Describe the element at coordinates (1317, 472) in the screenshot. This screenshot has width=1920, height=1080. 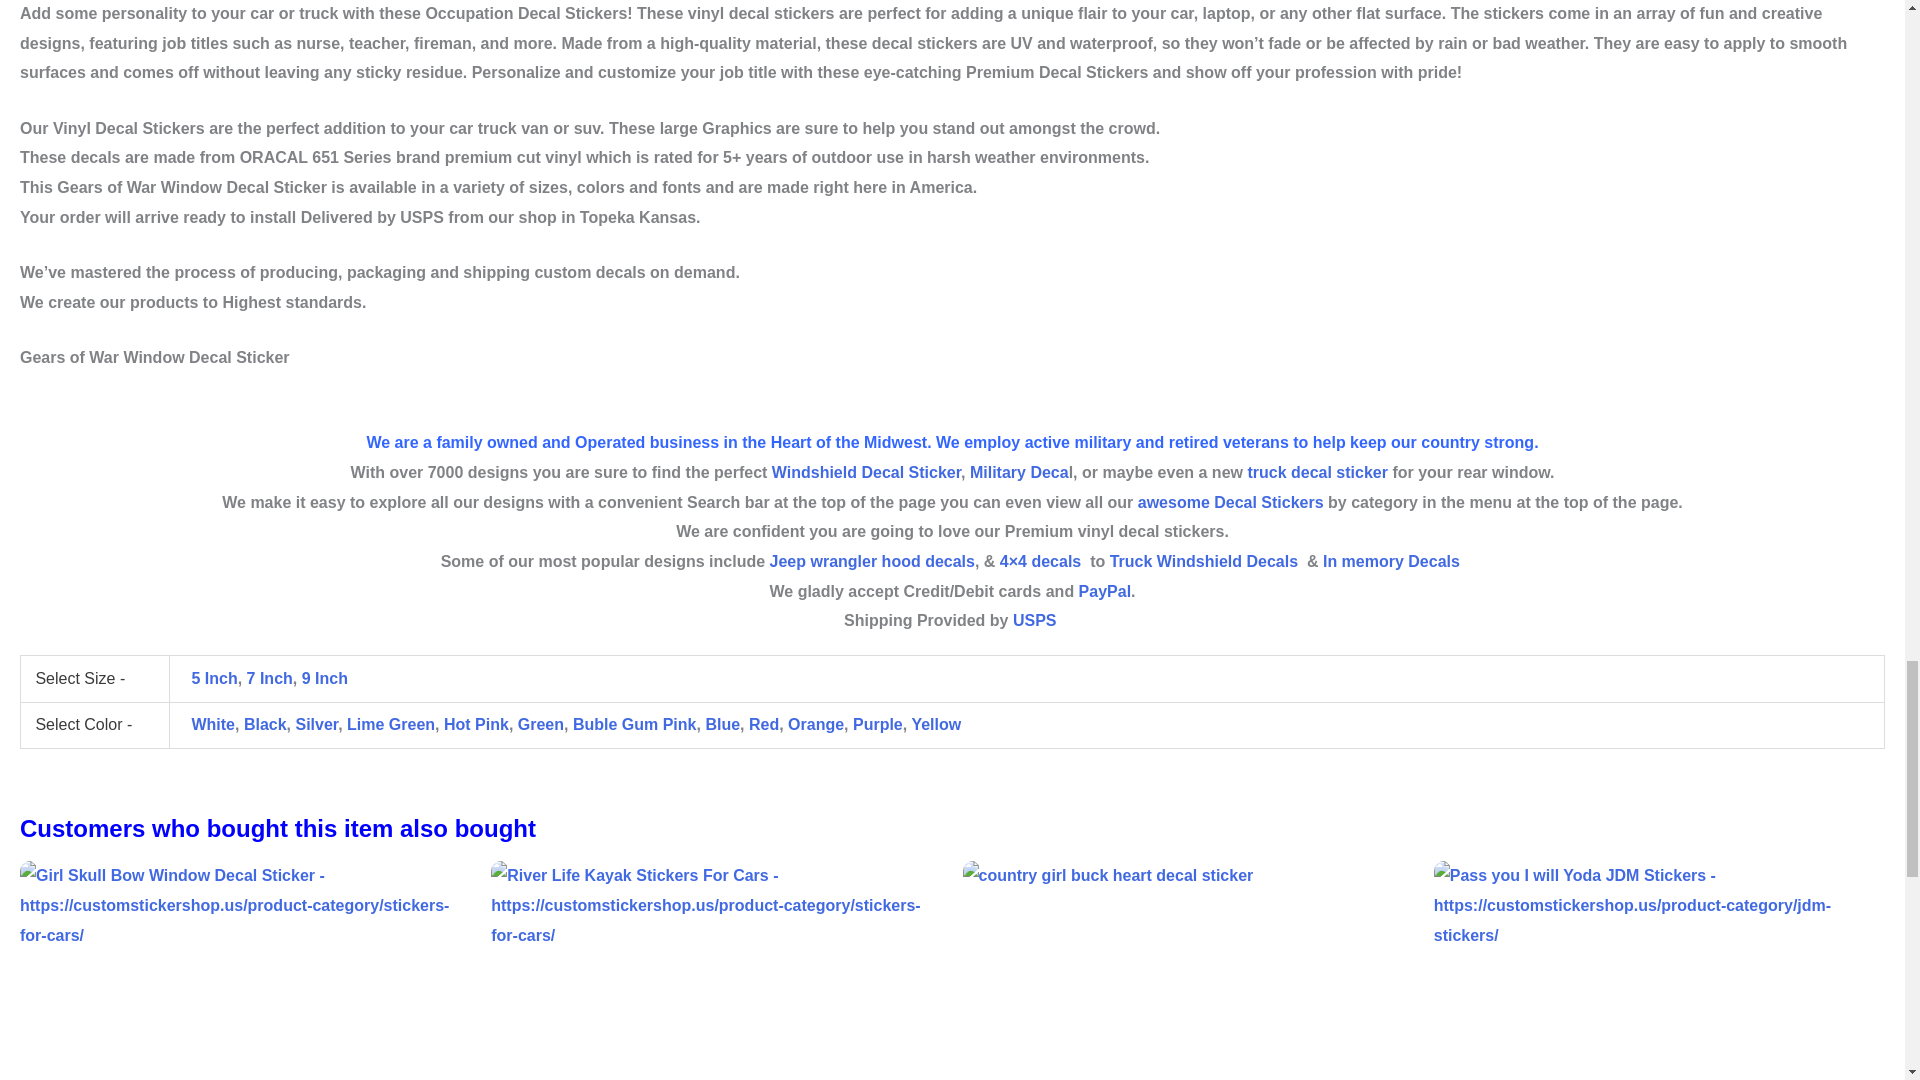
I see `truck decal sticker` at that location.